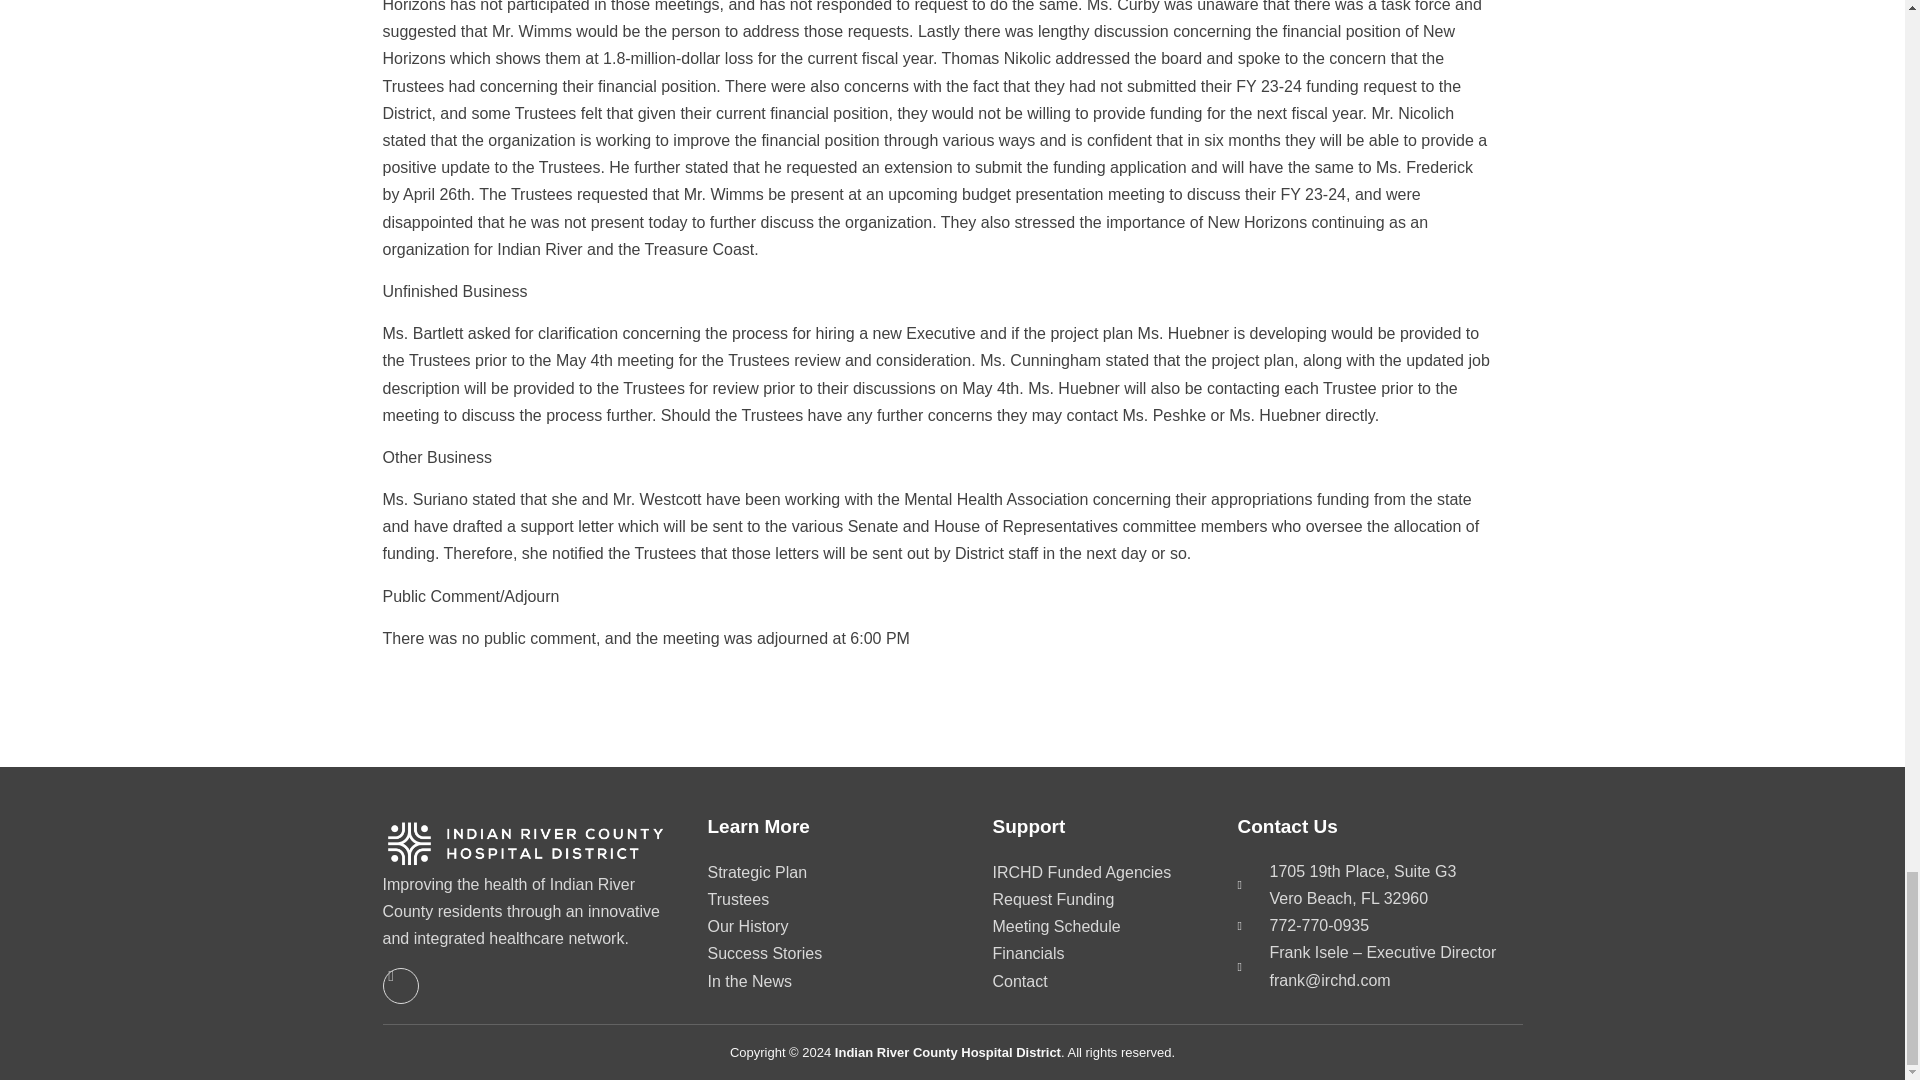  I want to click on Success Stories, so click(810, 953).